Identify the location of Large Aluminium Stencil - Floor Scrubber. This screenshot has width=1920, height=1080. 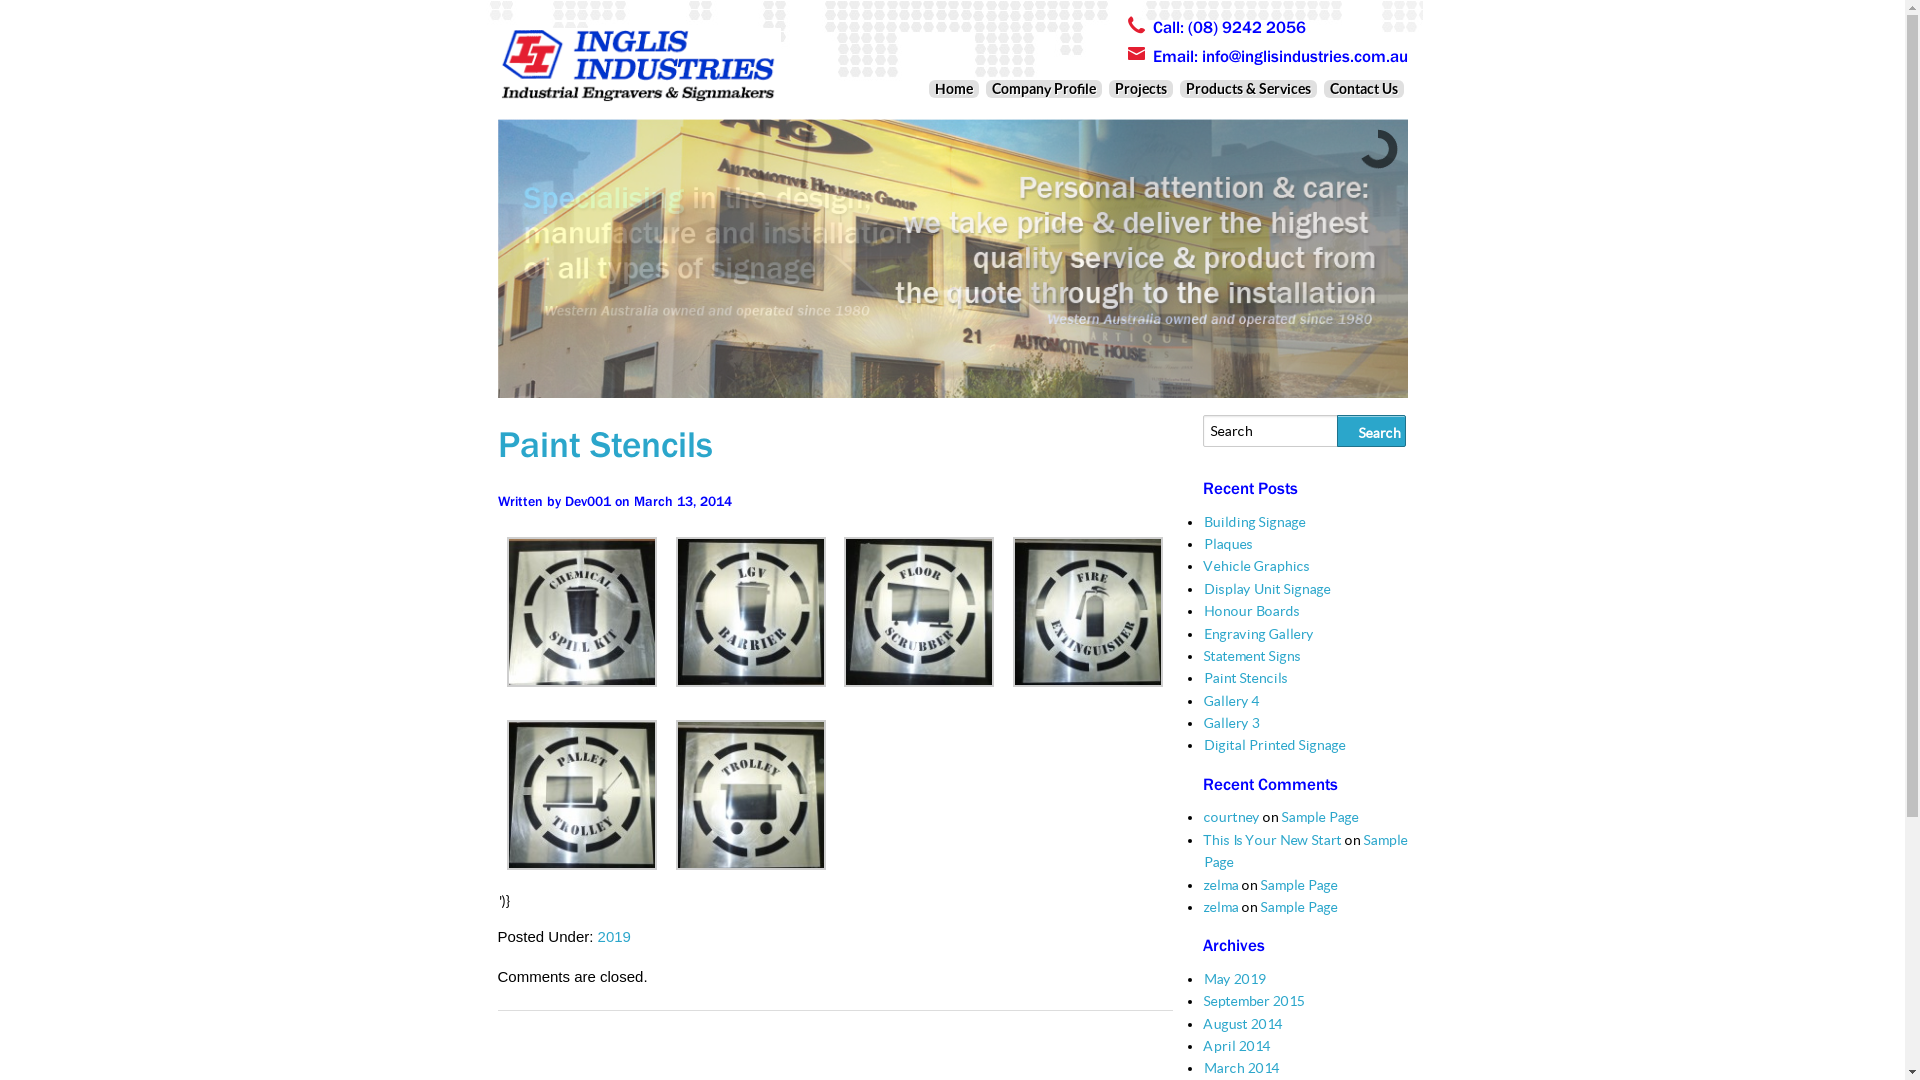
(919, 682).